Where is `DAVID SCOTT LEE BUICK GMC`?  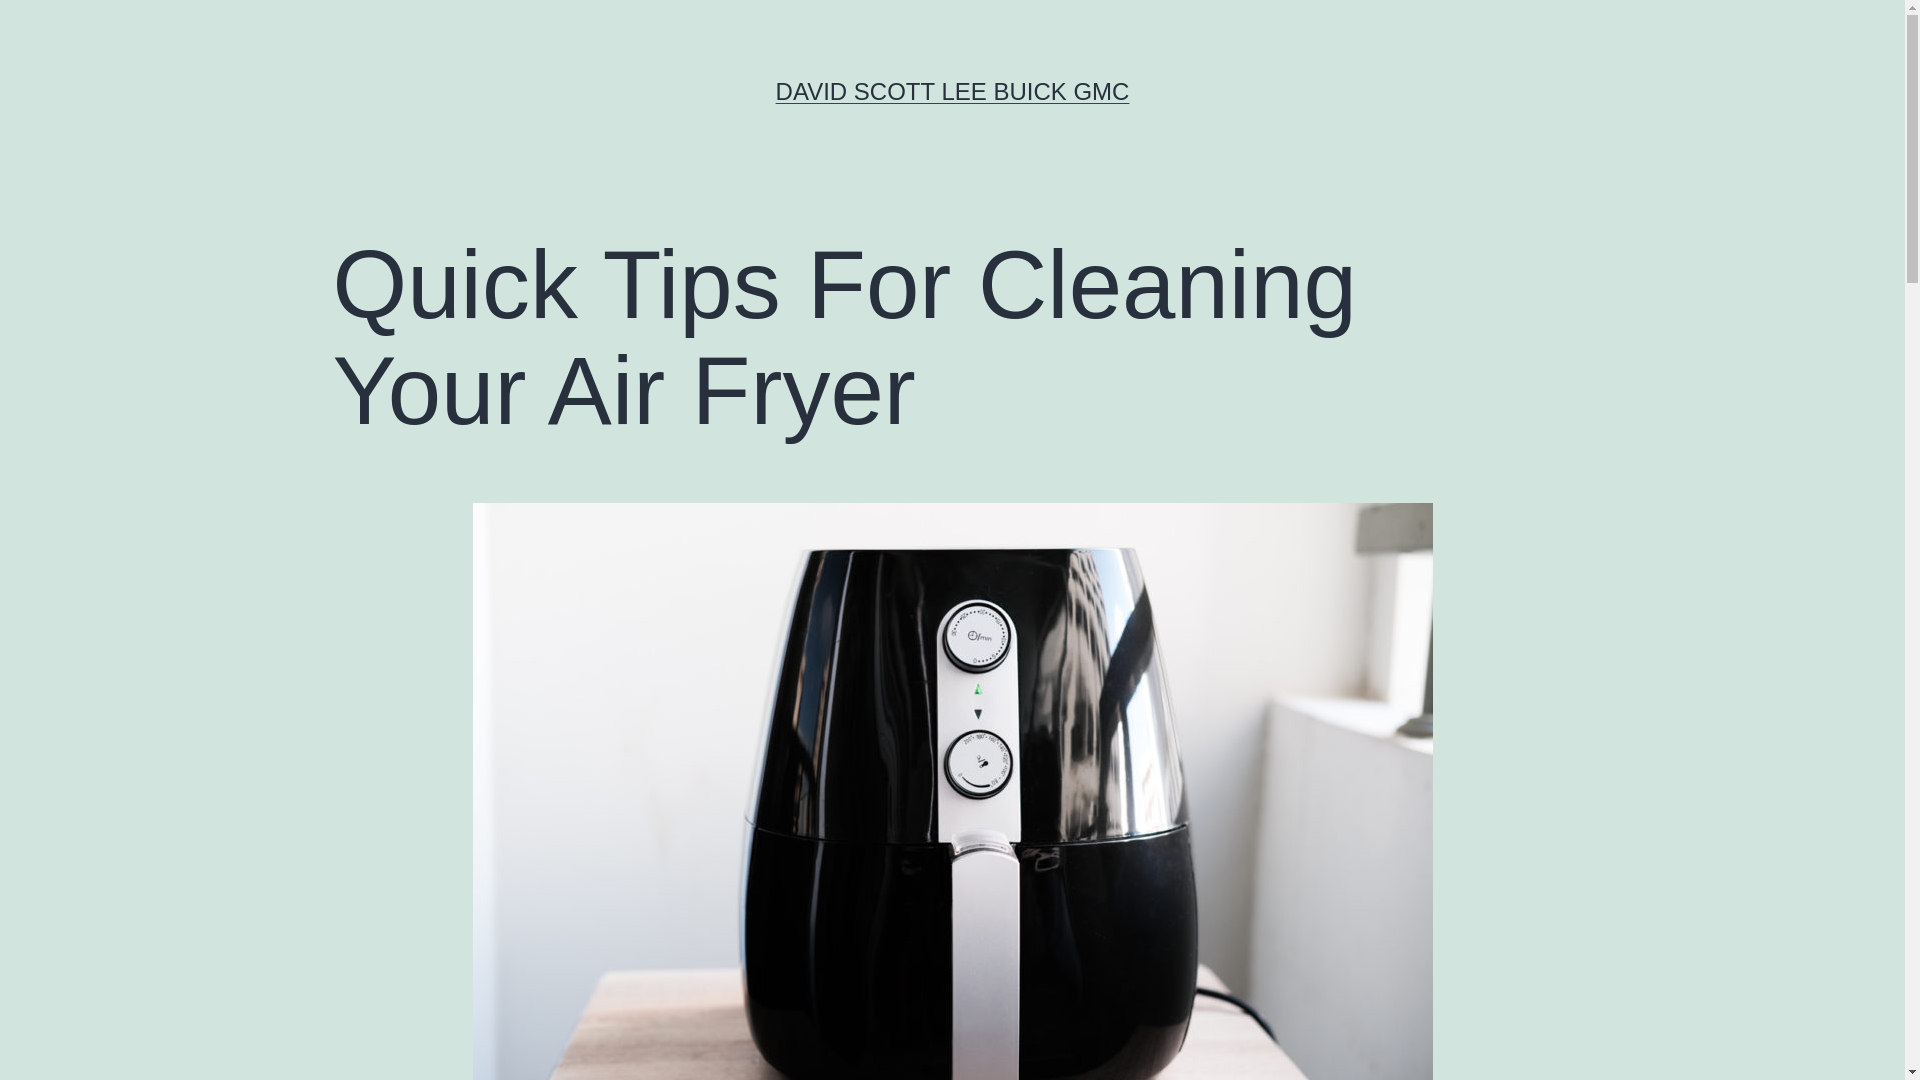
DAVID SCOTT LEE BUICK GMC is located at coordinates (952, 90).